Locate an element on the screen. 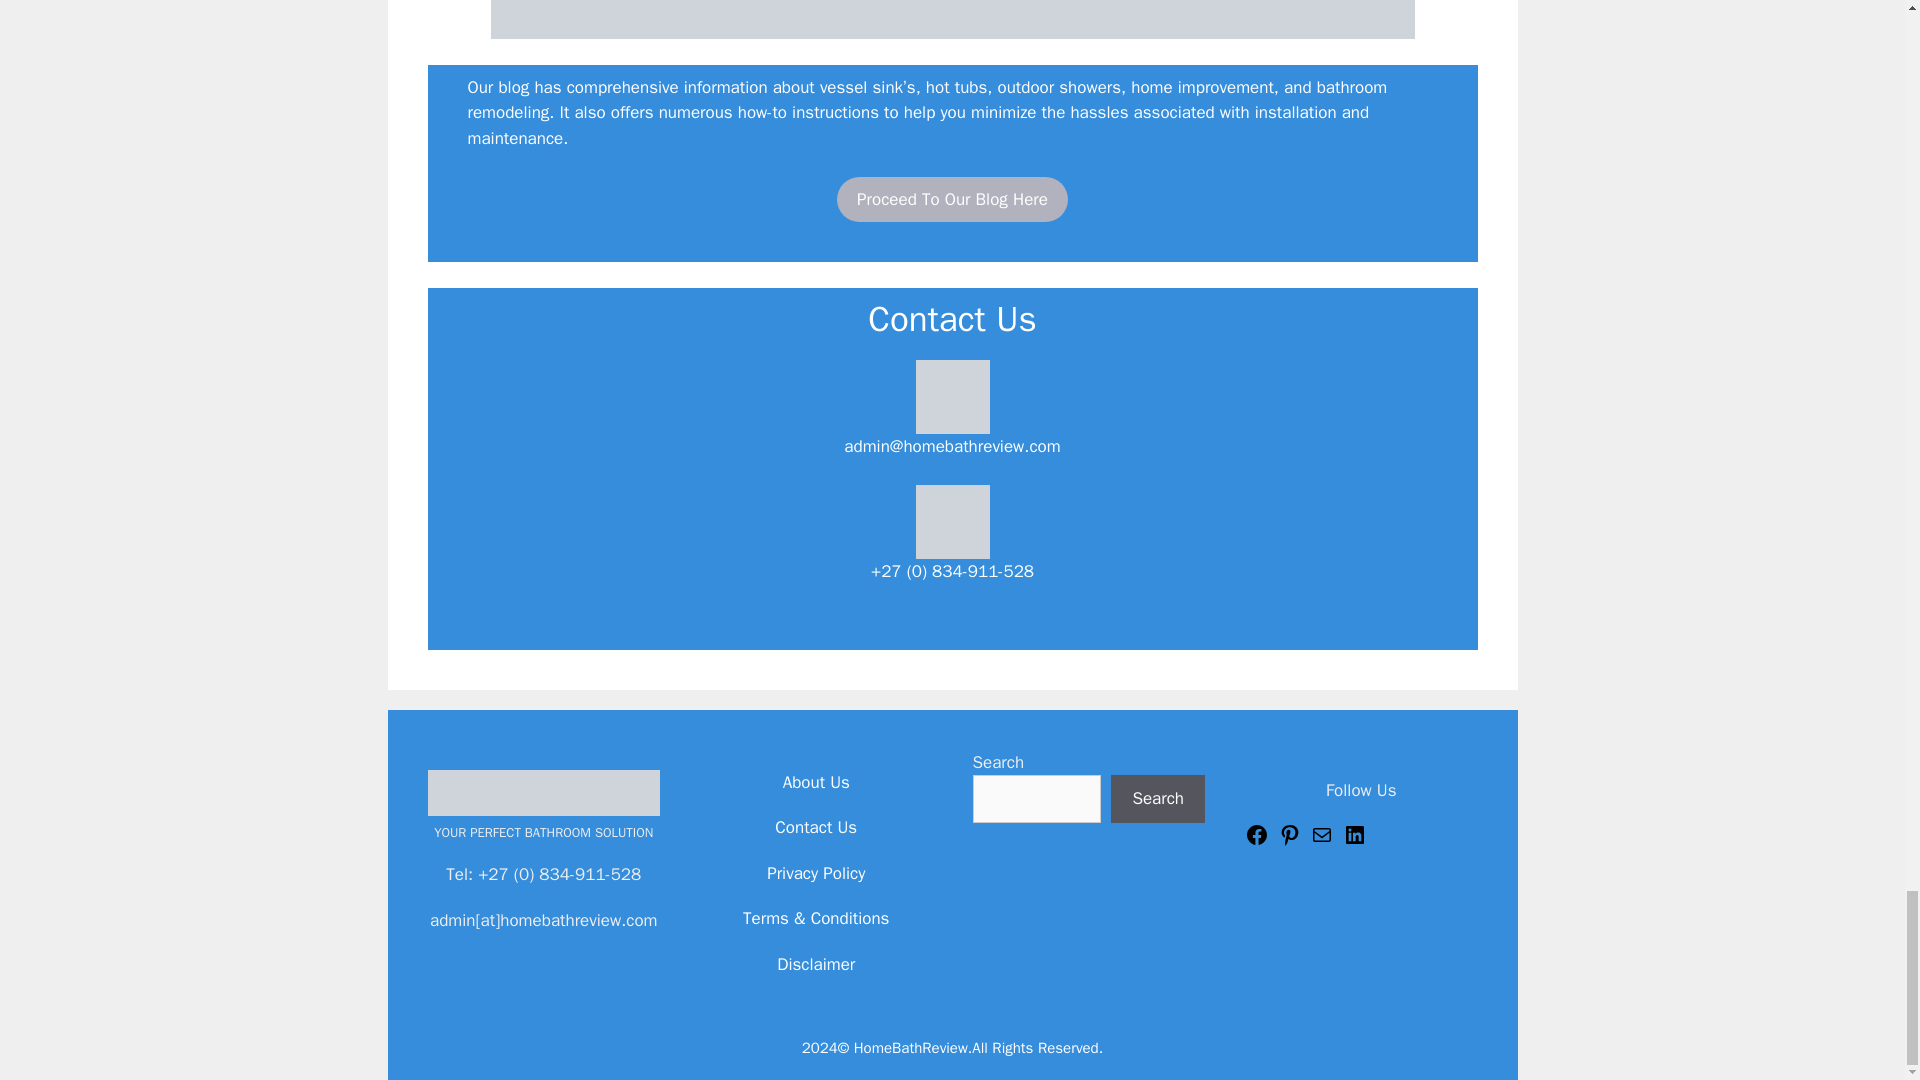  Mail is located at coordinates (1322, 841).